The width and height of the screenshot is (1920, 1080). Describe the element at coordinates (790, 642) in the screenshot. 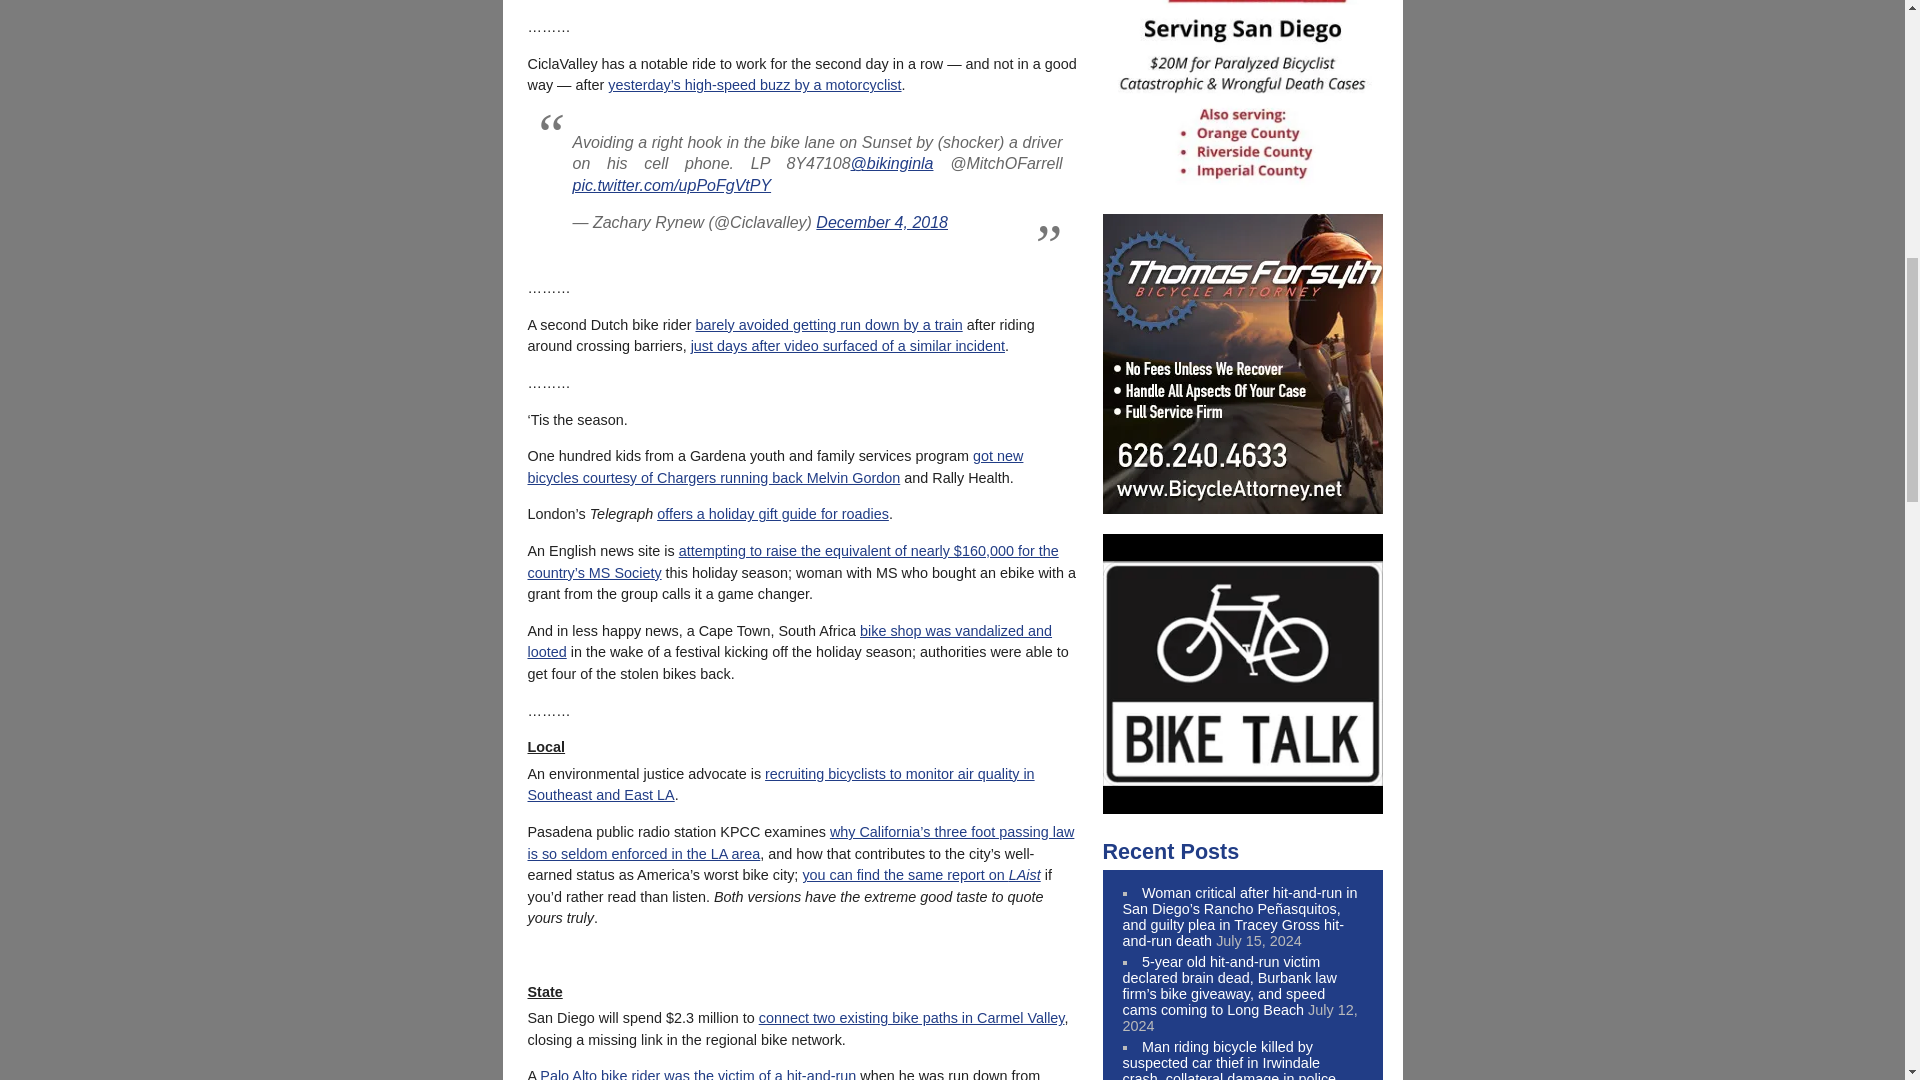

I see `bike shop was vandalized and looted` at that location.